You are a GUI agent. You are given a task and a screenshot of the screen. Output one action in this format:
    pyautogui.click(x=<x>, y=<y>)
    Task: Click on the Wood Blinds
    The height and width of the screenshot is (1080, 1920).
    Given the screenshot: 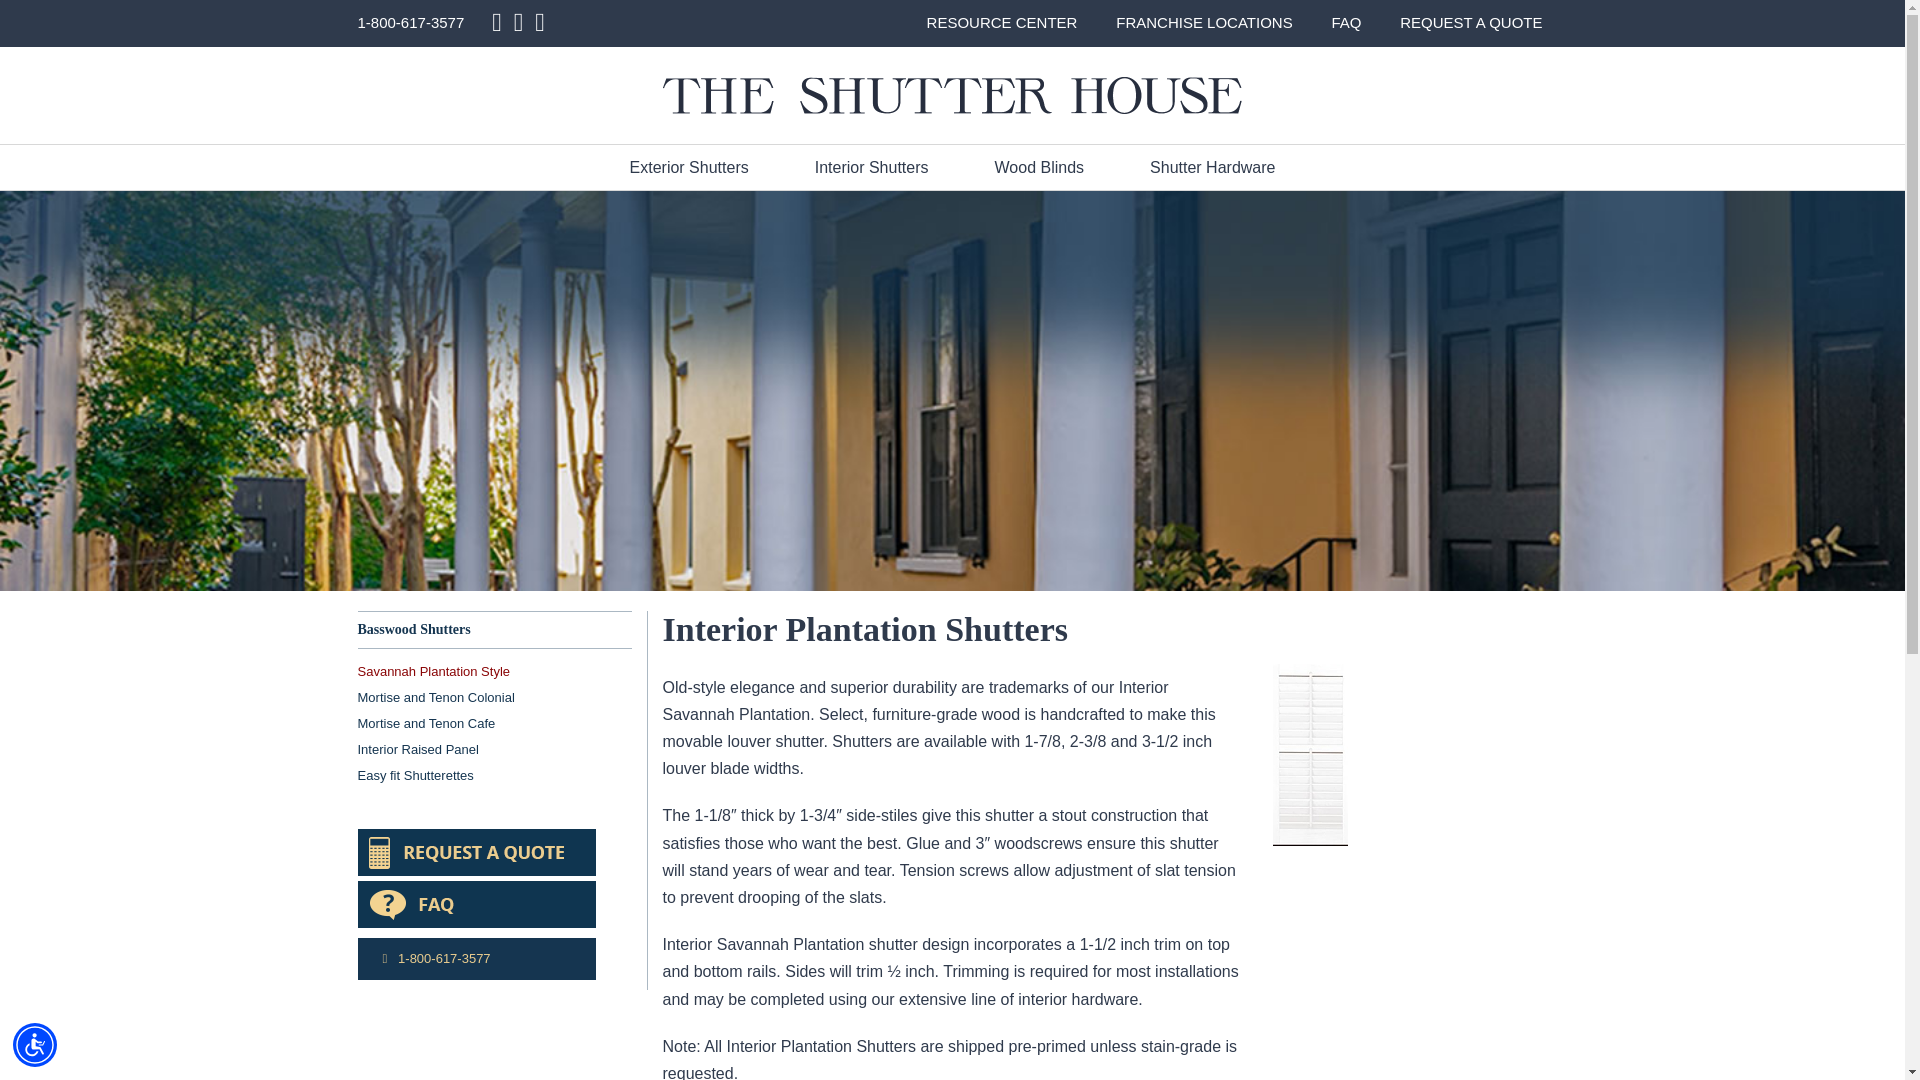 What is the action you would take?
    pyautogui.click(x=1040, y=167)
    